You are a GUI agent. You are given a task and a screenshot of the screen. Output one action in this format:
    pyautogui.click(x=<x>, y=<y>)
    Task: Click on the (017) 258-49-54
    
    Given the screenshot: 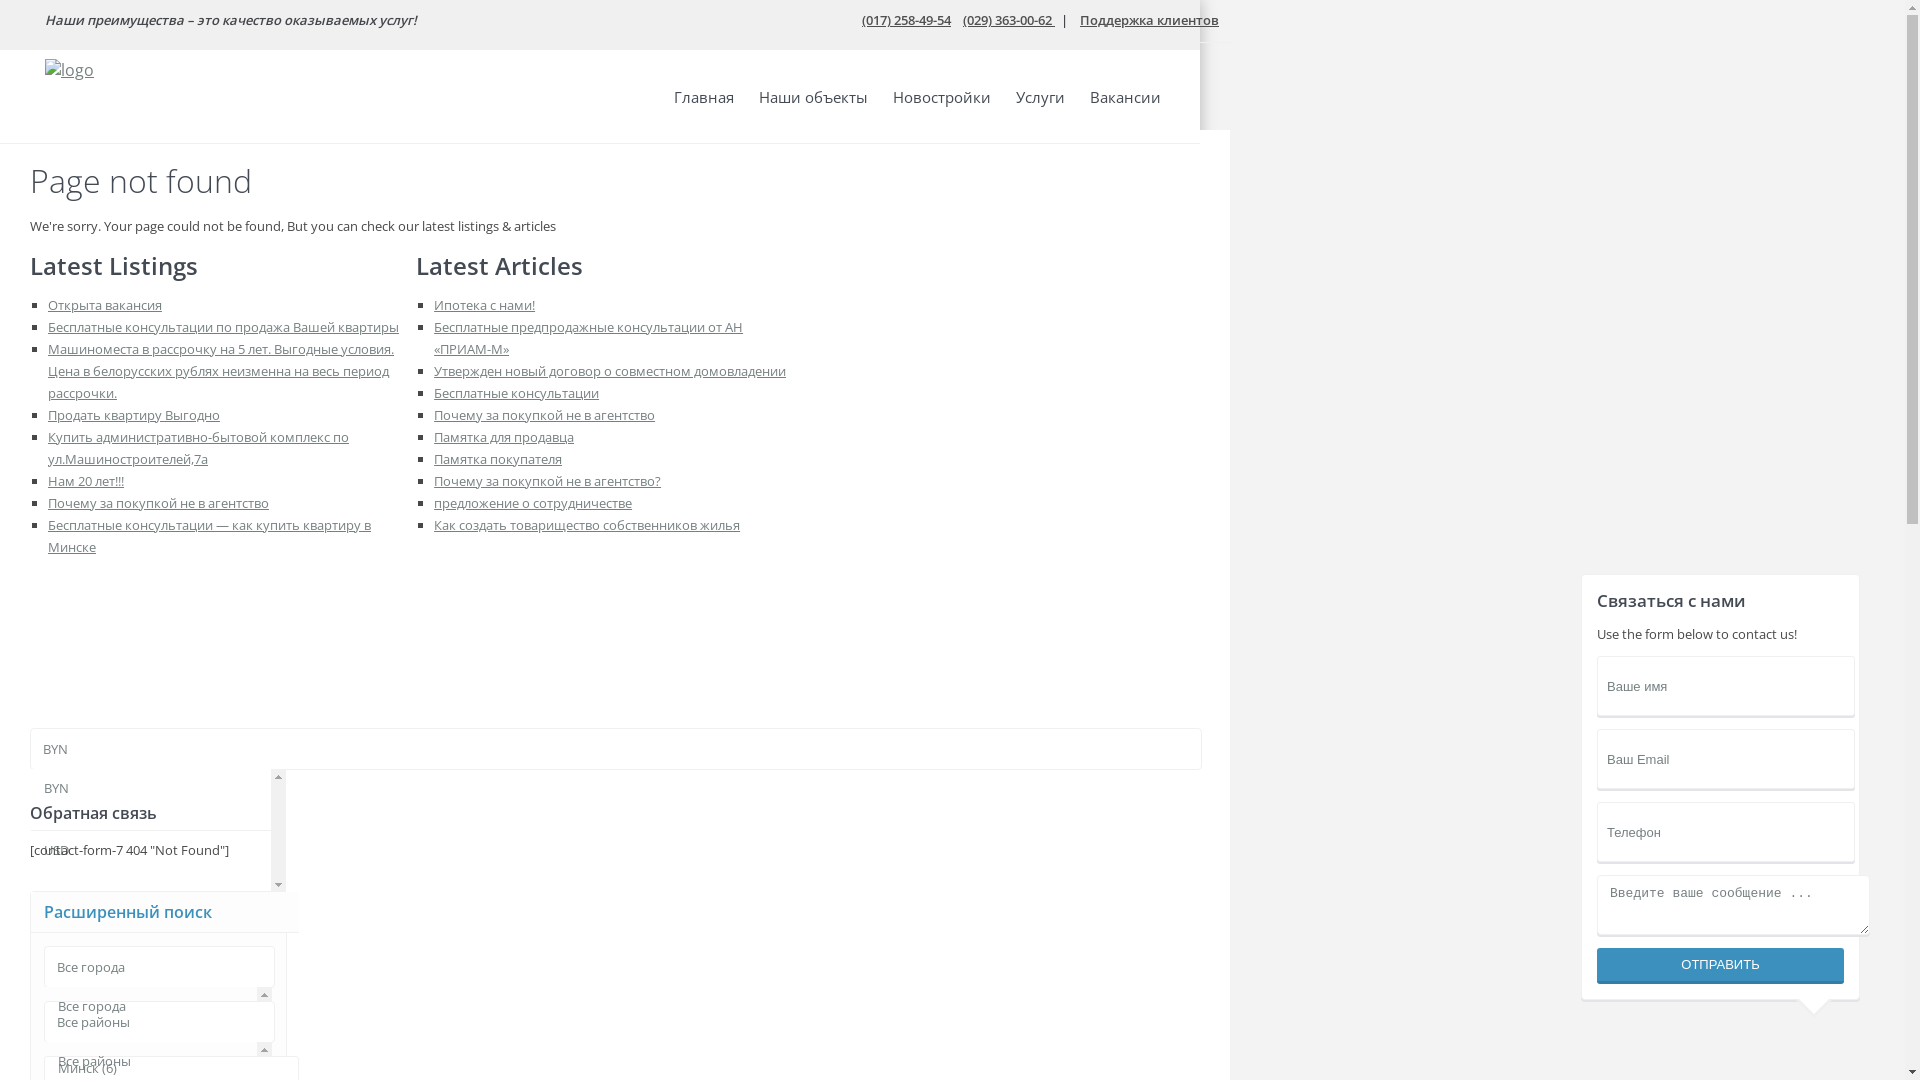 What is the action you would take?
    pyautogui.click(x=906, y=20)
    